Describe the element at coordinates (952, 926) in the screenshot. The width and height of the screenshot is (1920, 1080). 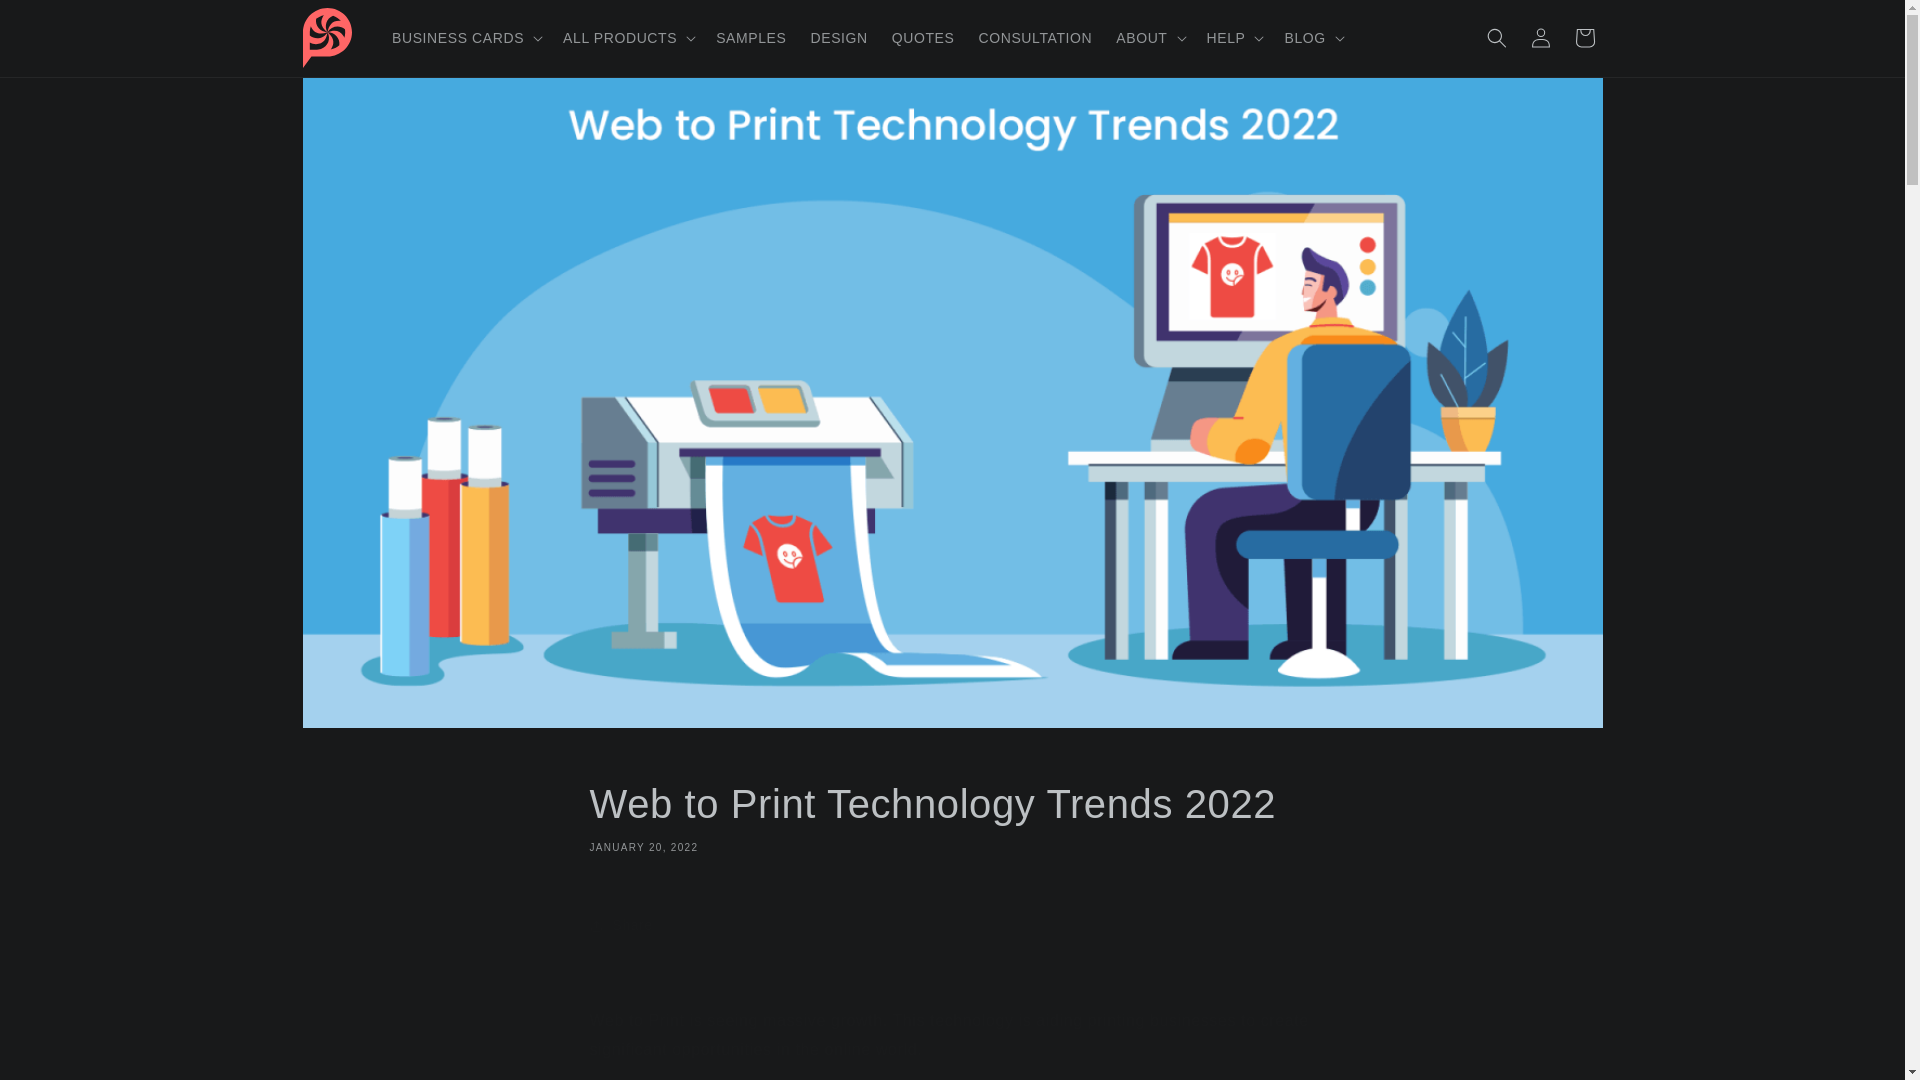
I see `Share` at that location.